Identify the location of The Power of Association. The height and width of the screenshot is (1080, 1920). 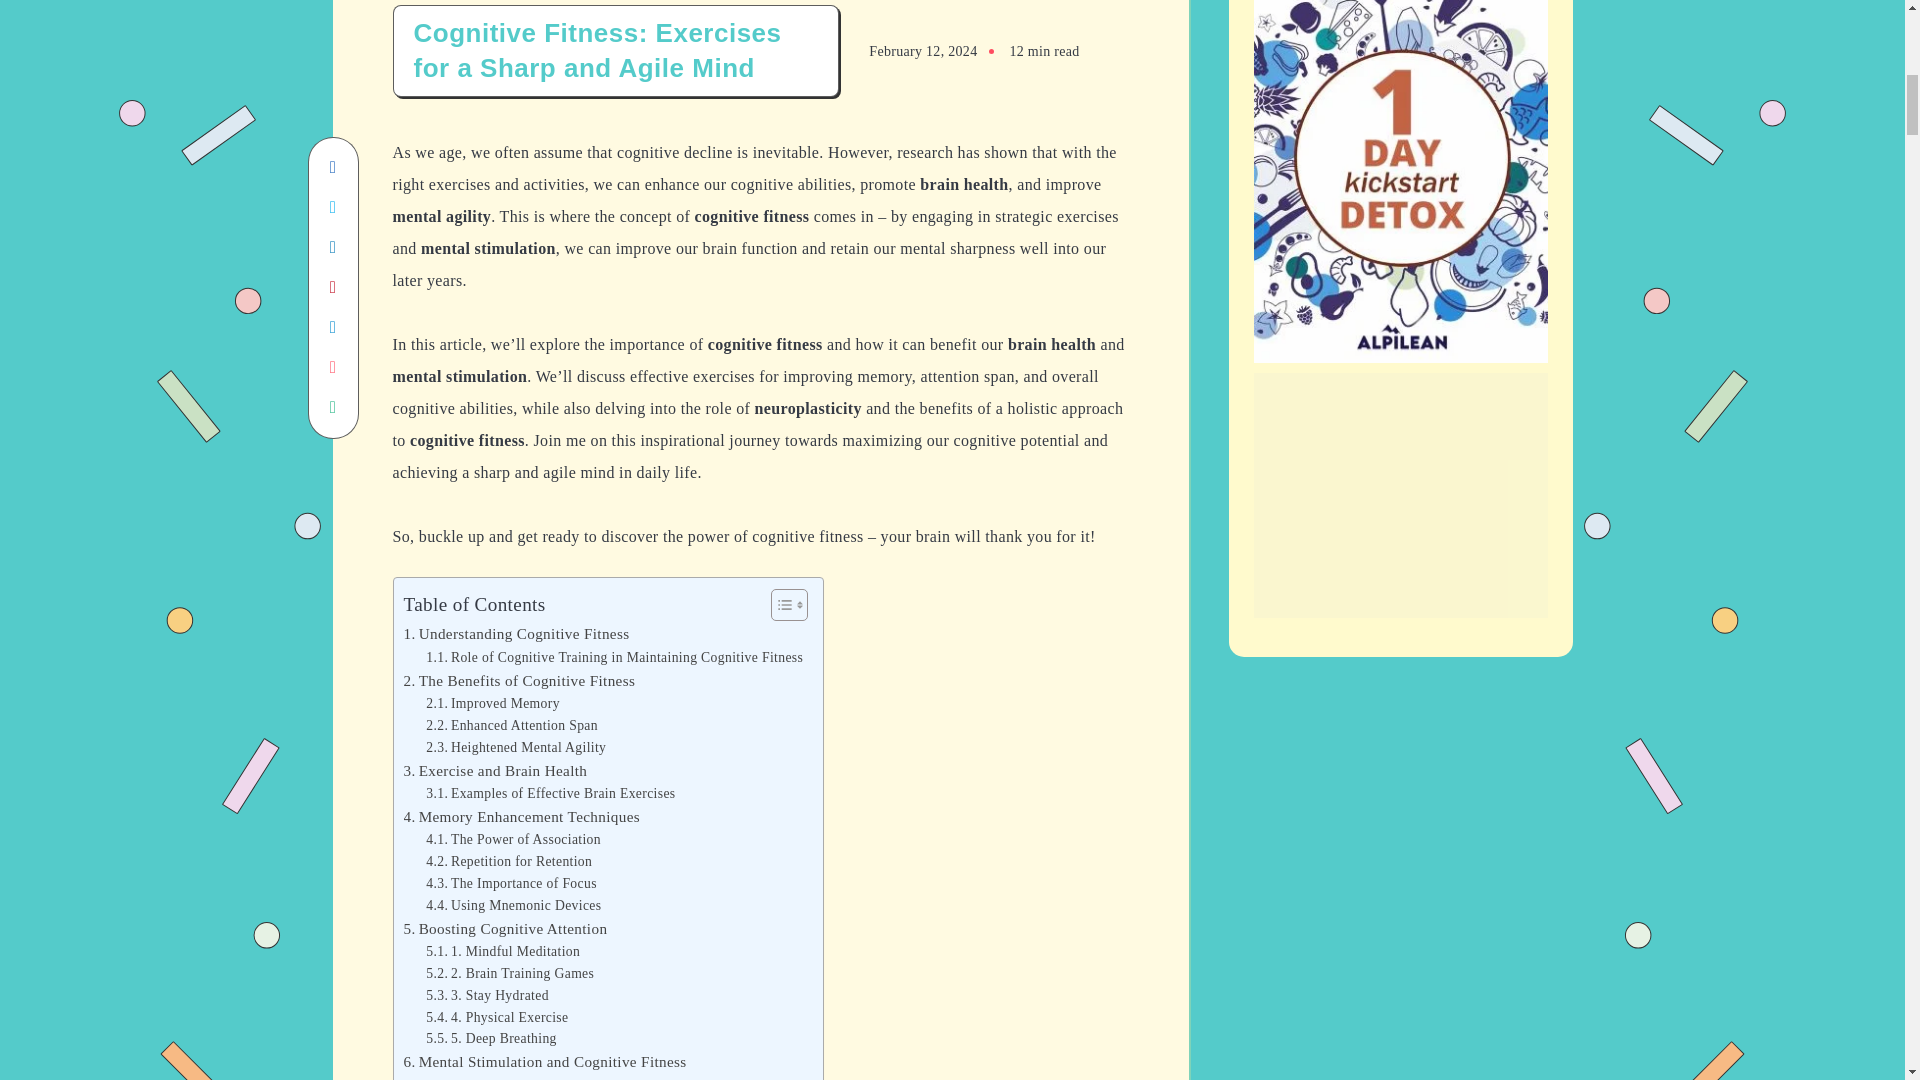
(513, 840).